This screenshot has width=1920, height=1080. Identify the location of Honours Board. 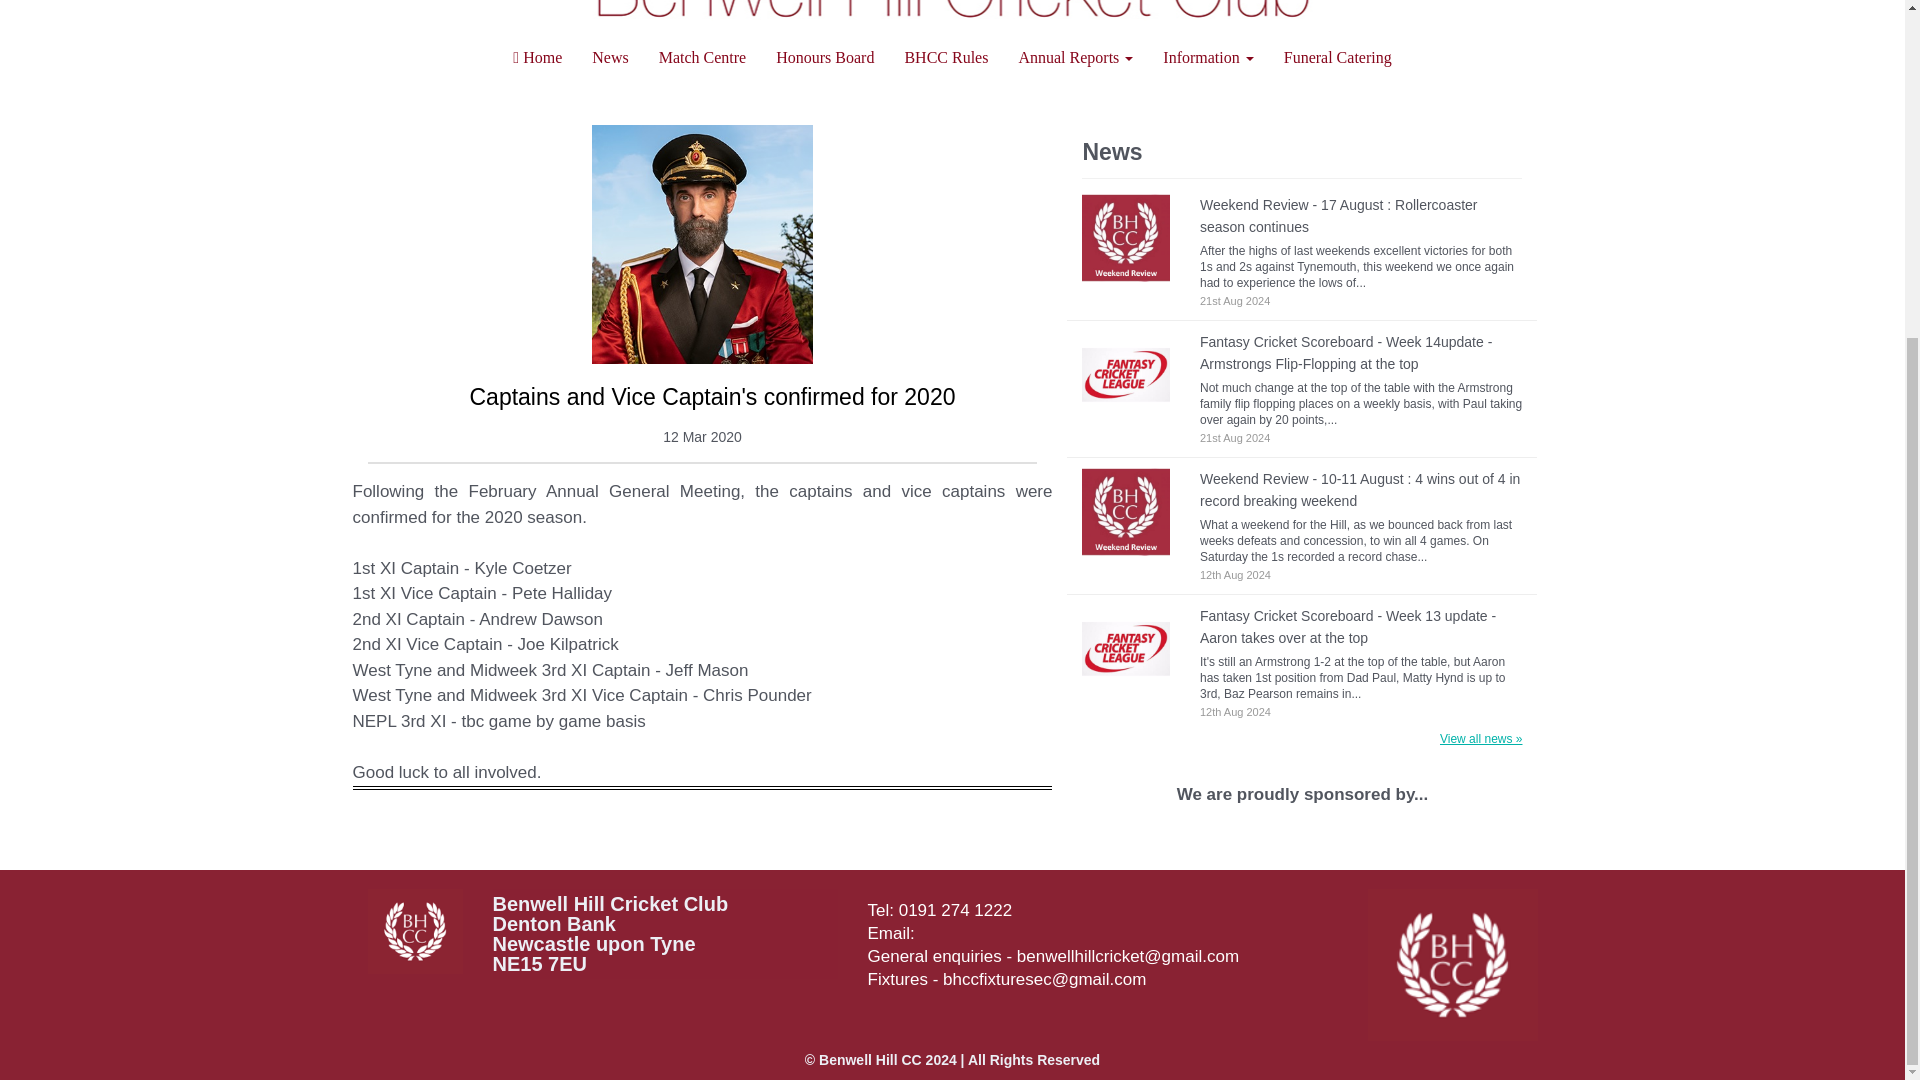
(824, 58).